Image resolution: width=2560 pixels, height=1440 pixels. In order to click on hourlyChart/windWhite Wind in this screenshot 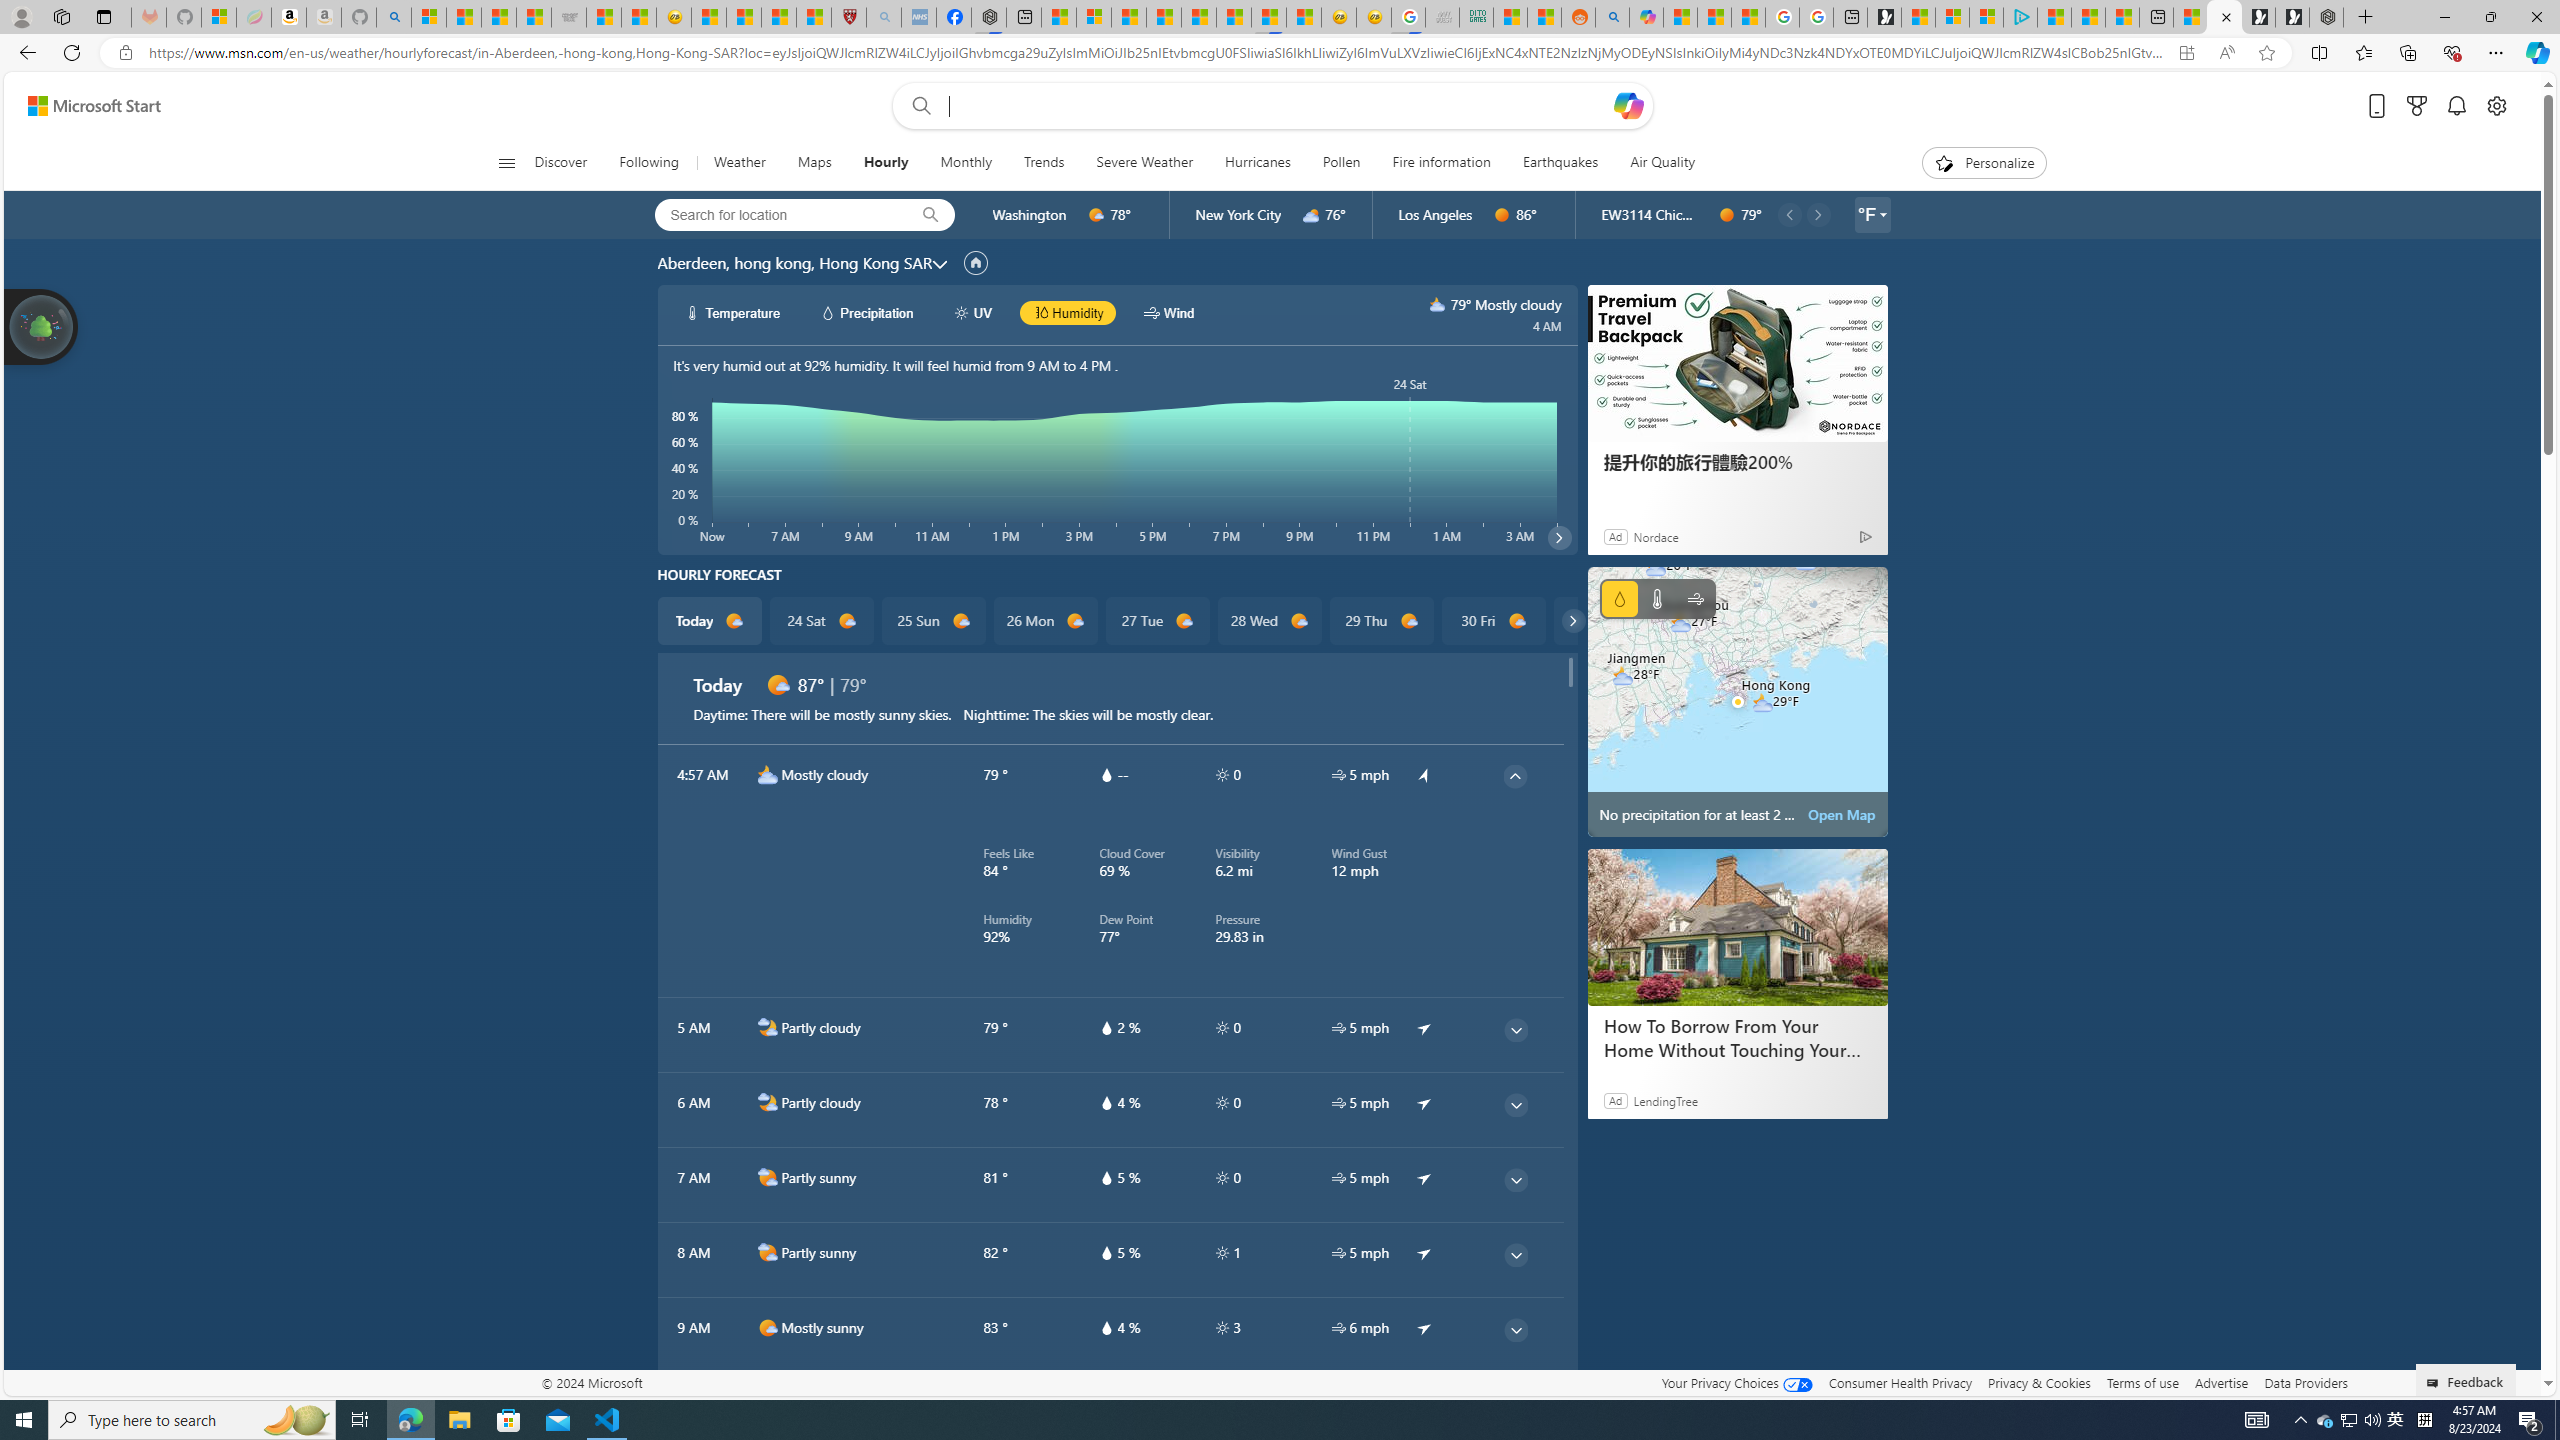, I will do `click(1168, 312)`.